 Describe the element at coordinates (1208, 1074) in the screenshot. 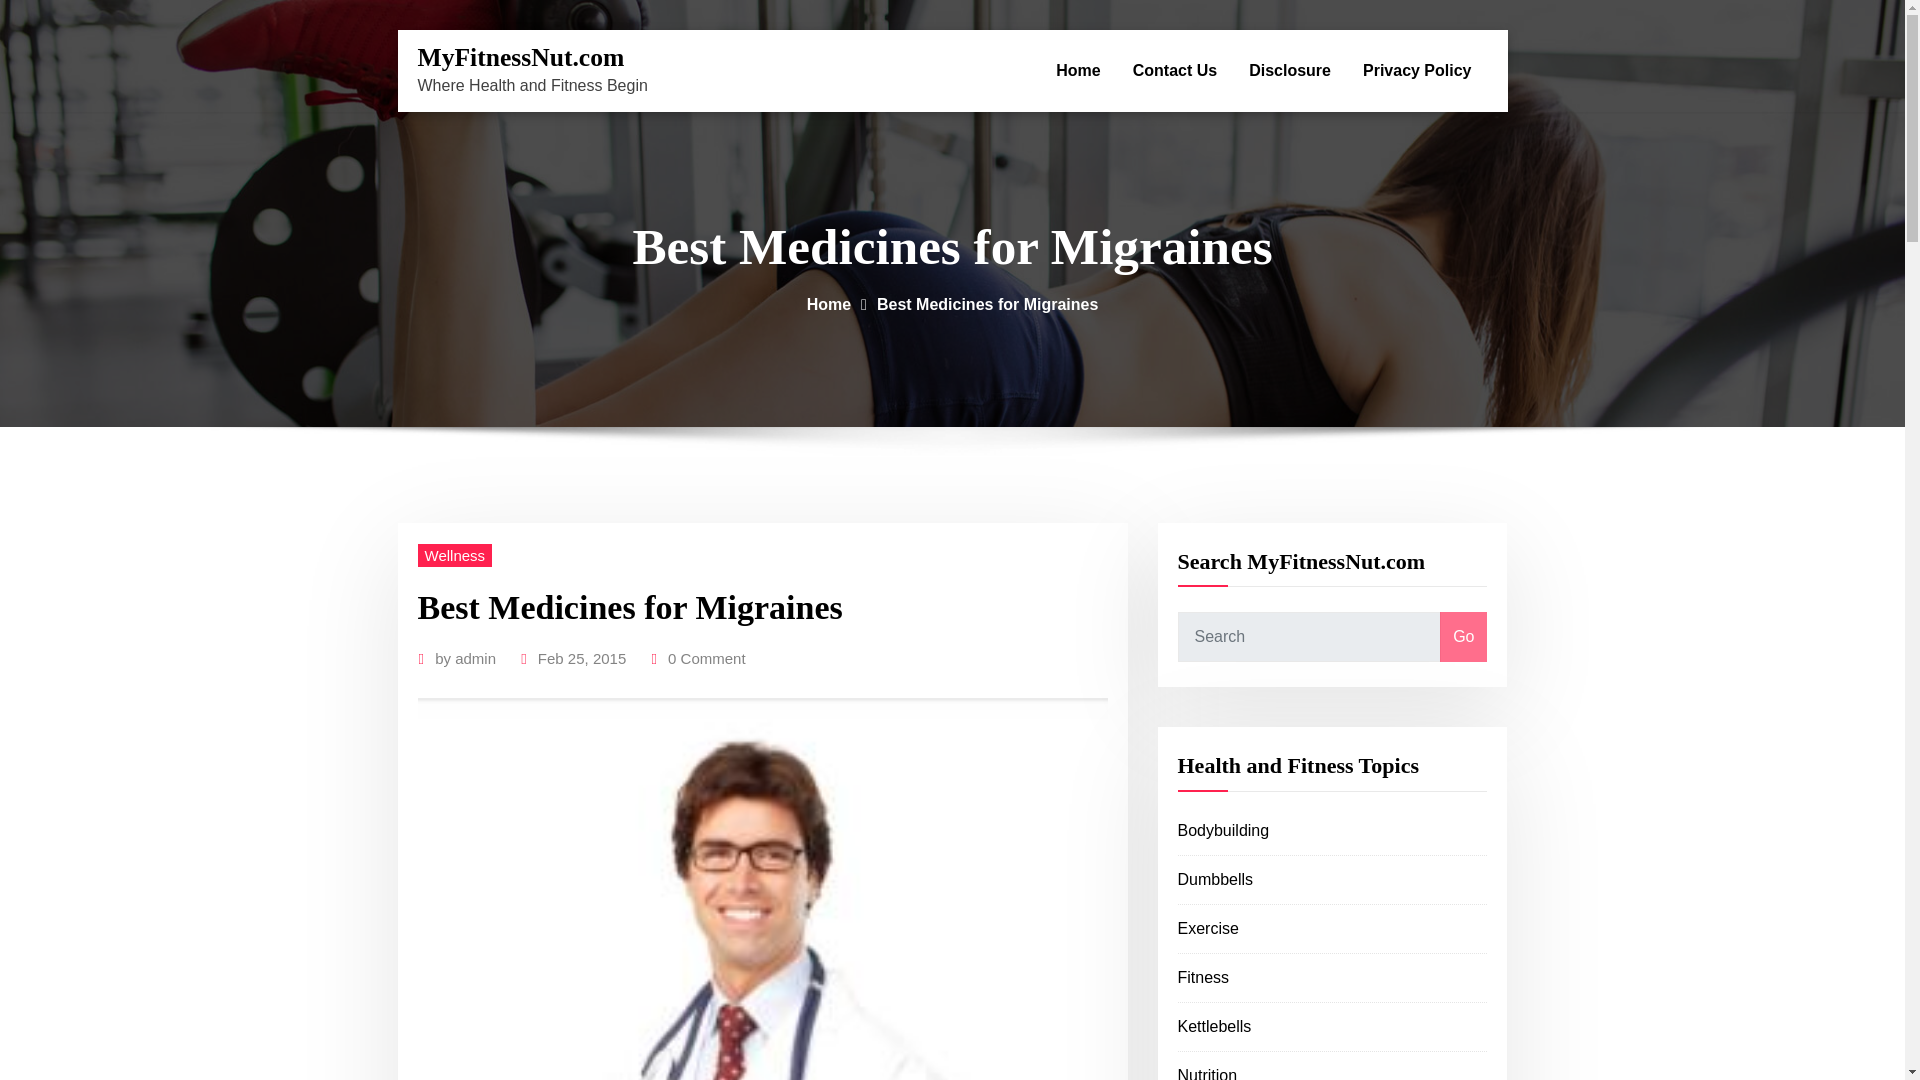

I see `Nutrition` at that location.